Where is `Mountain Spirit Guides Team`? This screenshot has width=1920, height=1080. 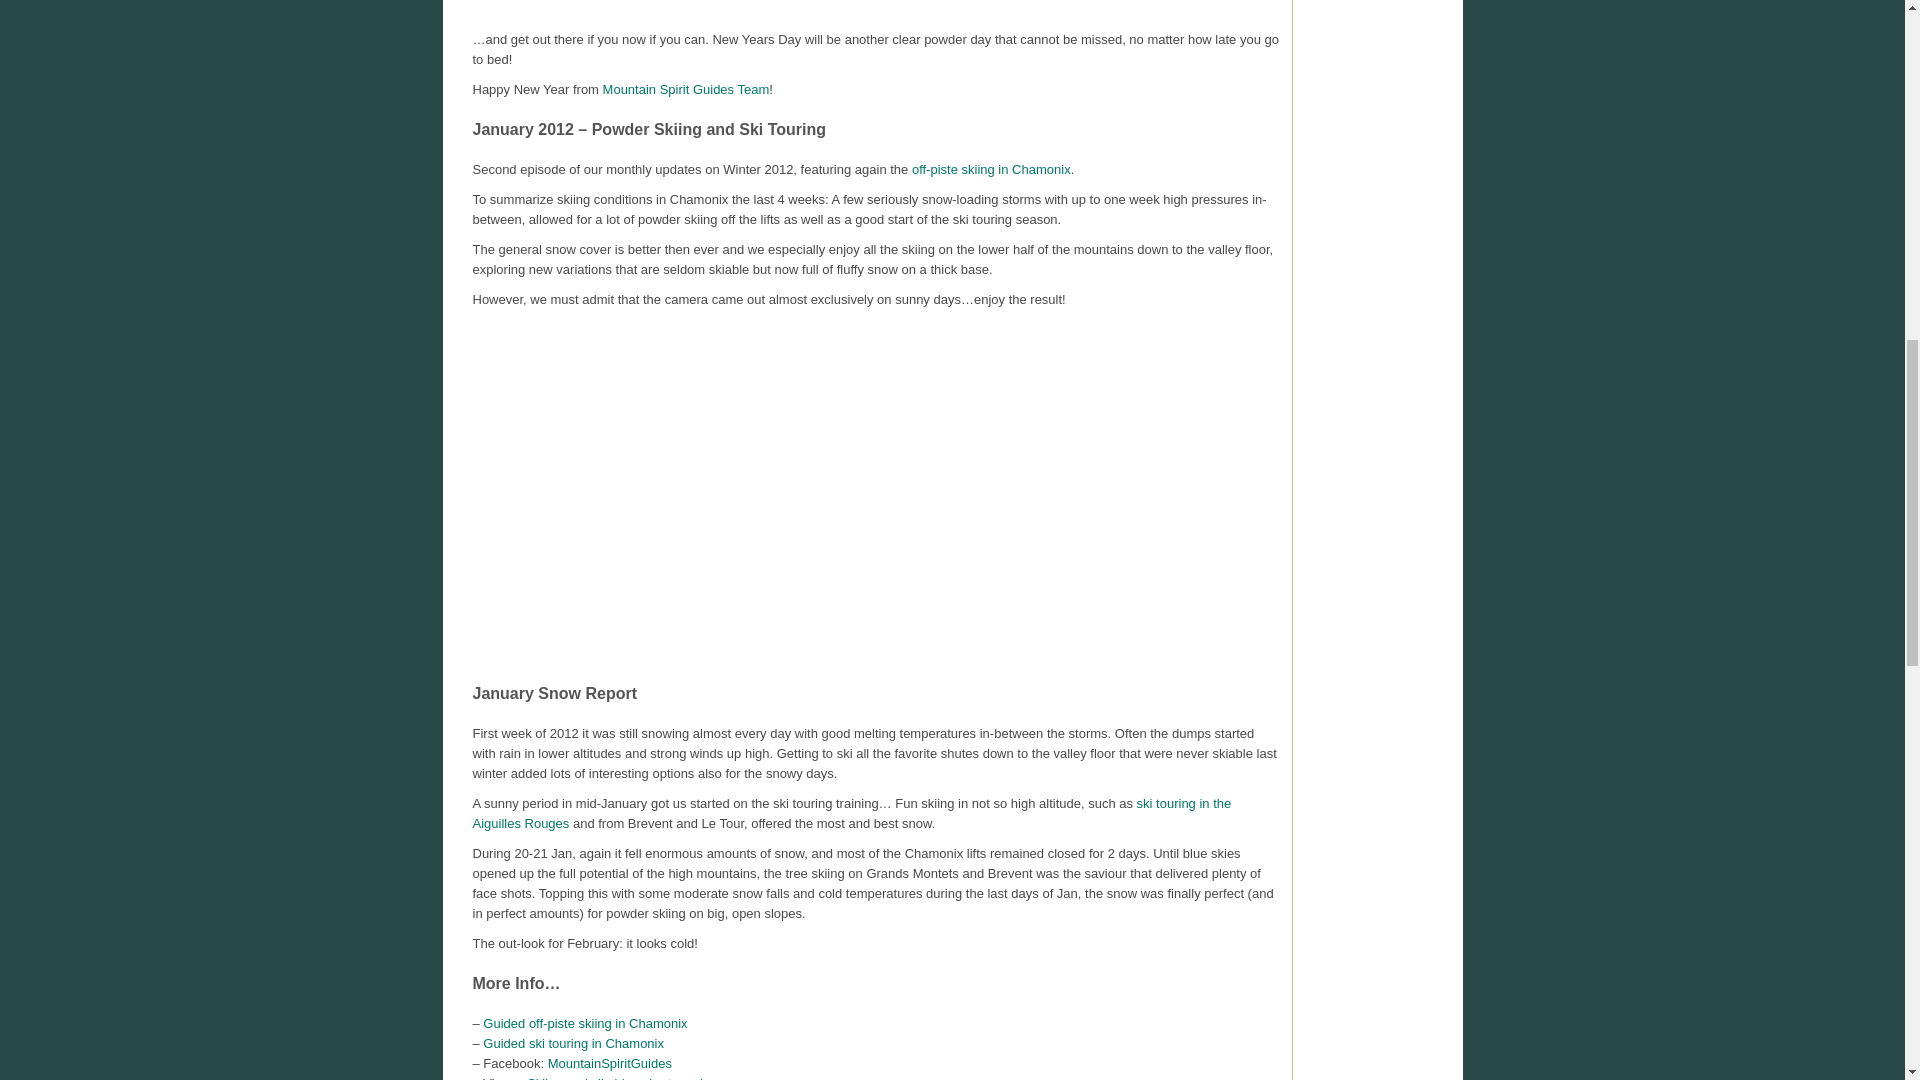
Mountain Spirit Guides Team is located at coordinates (686, 90).